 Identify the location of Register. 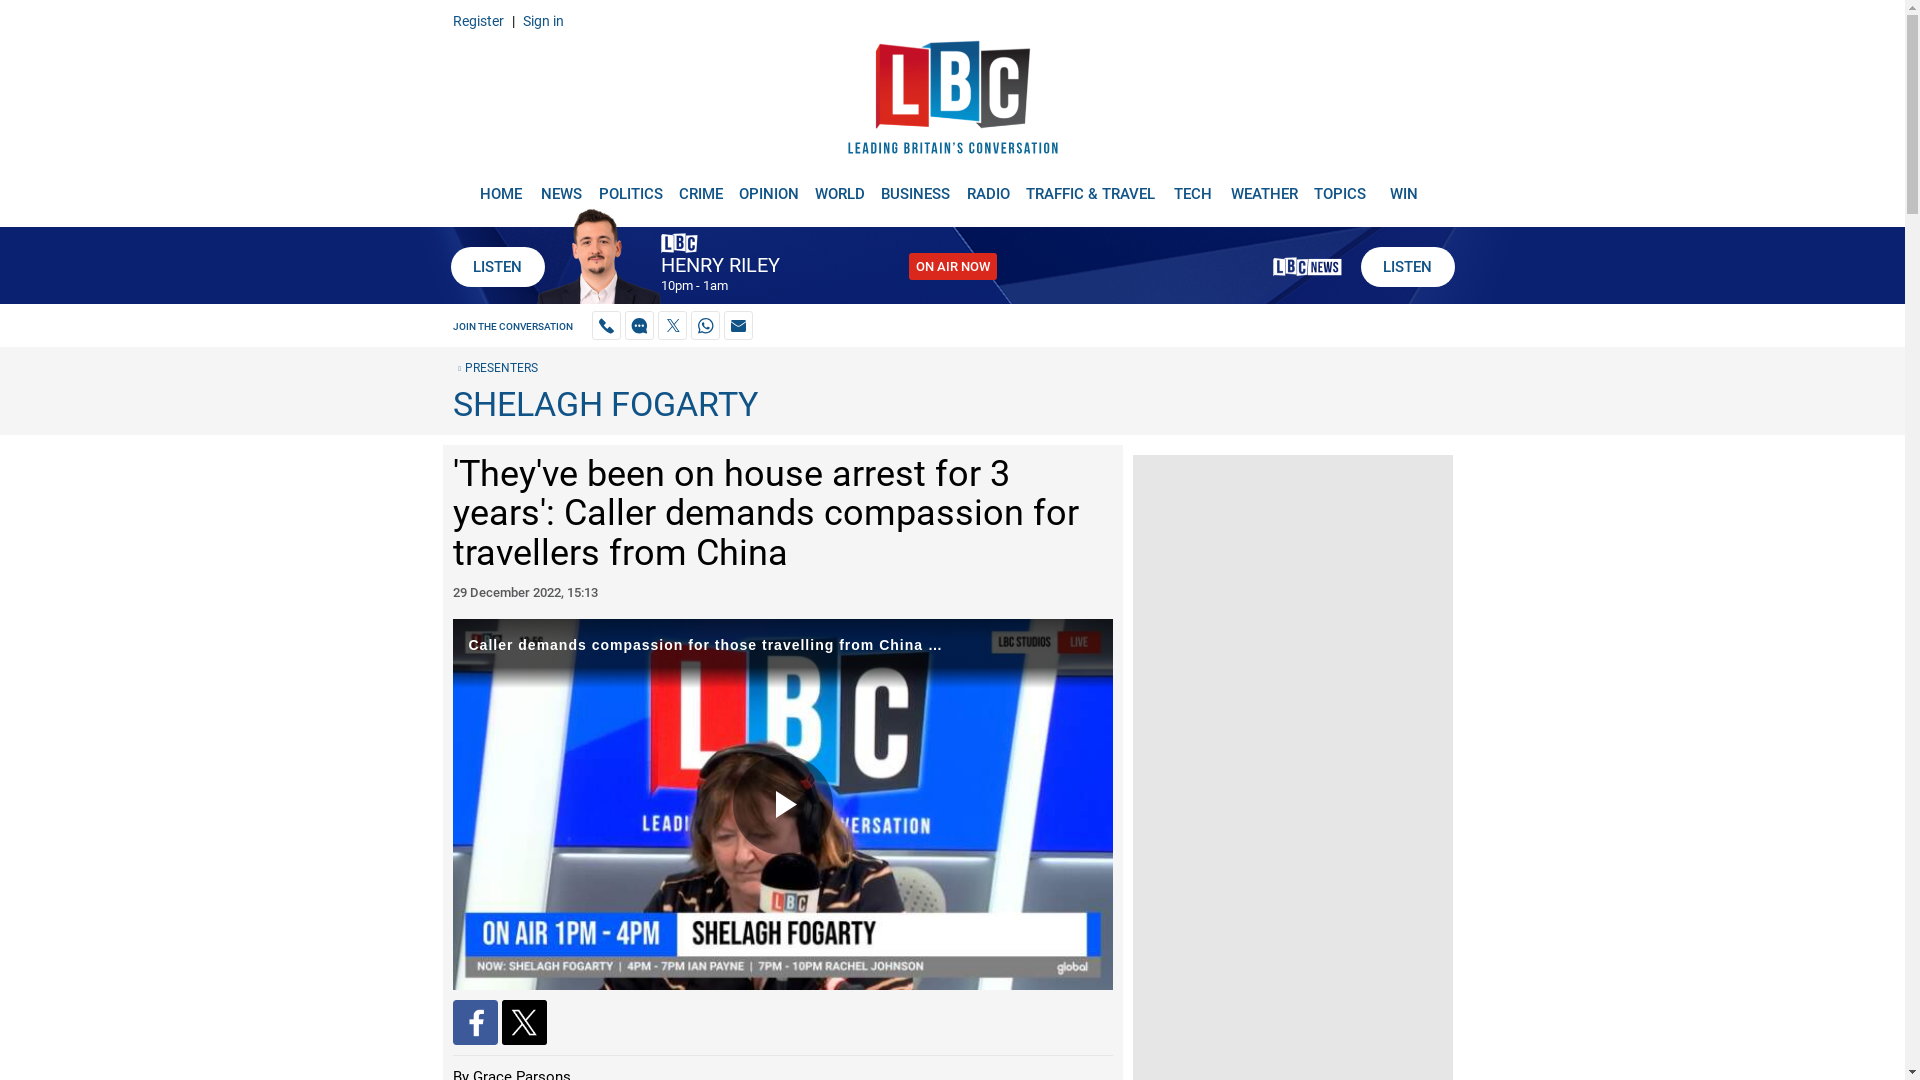
(477, 20).